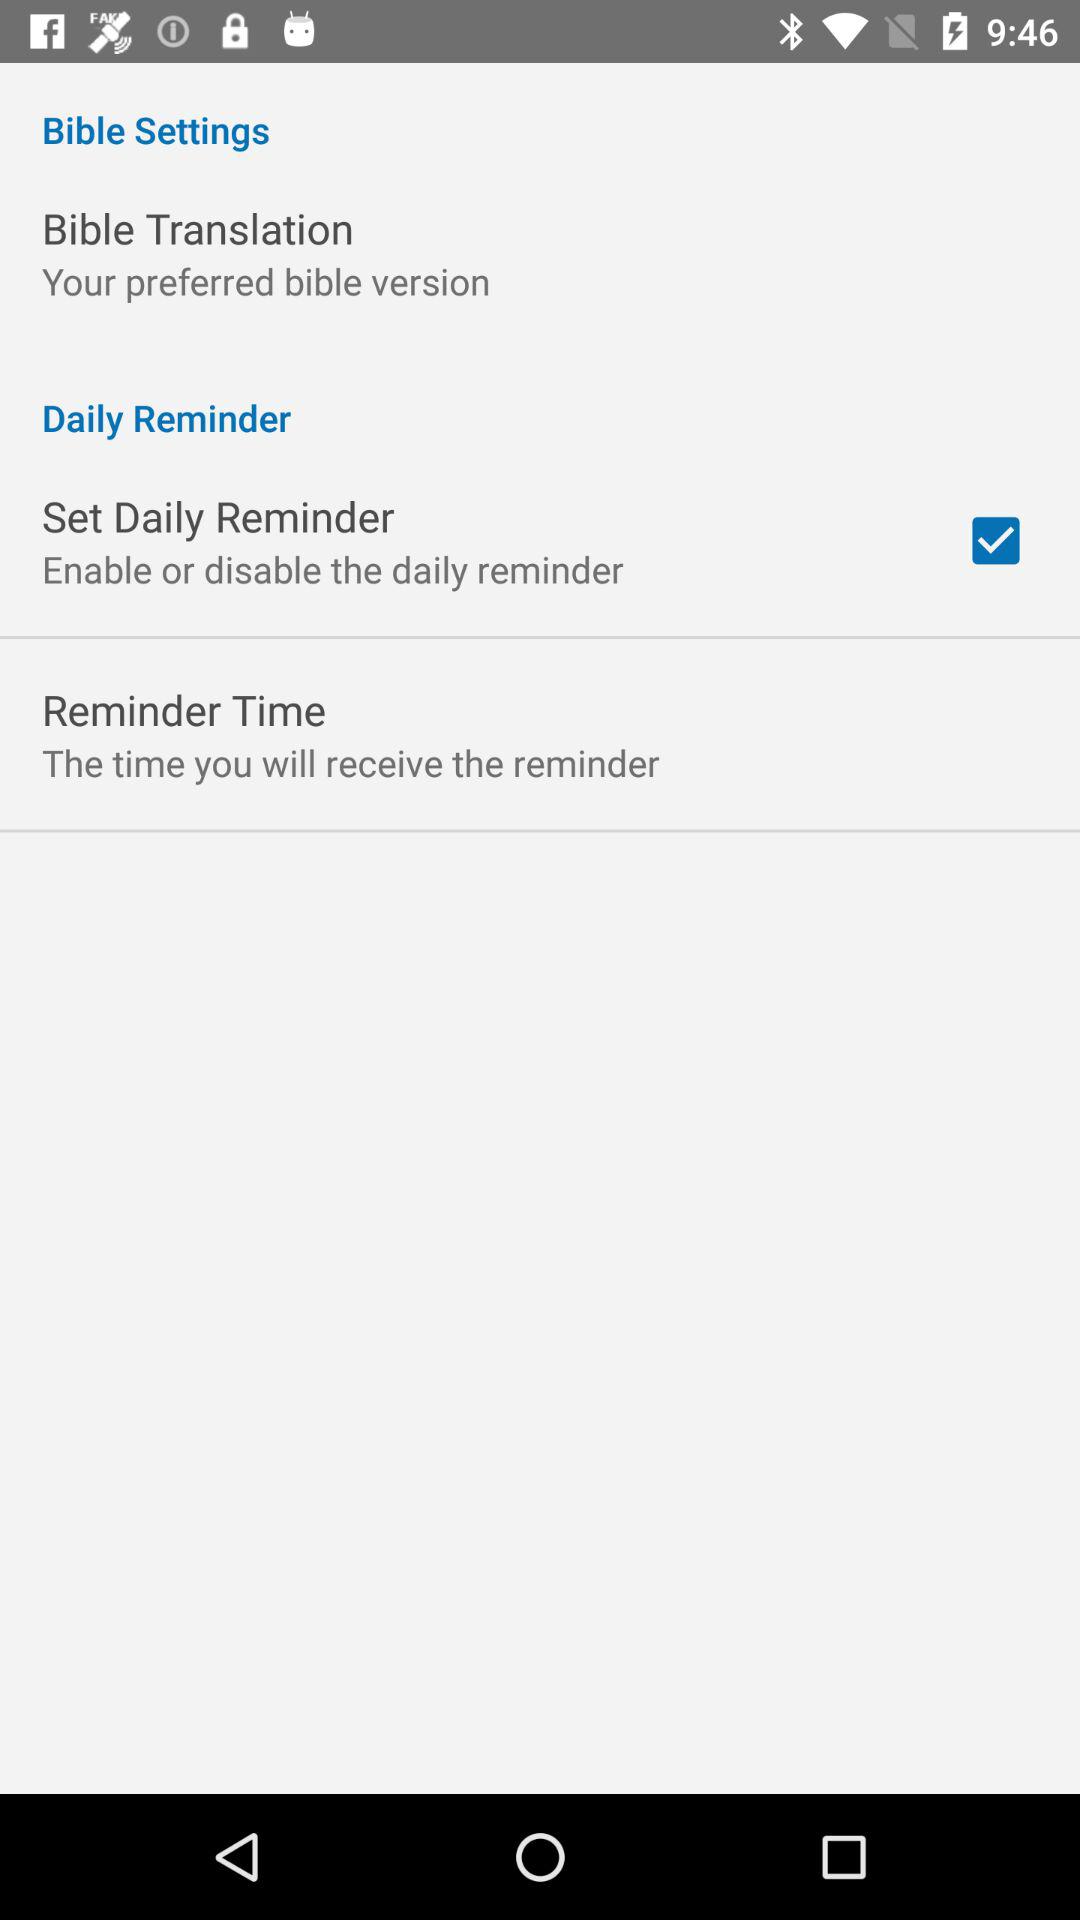  Describe the element at coordinates (333, 568) in the screenshot. I see `choose item above the reminder time item` at that location.